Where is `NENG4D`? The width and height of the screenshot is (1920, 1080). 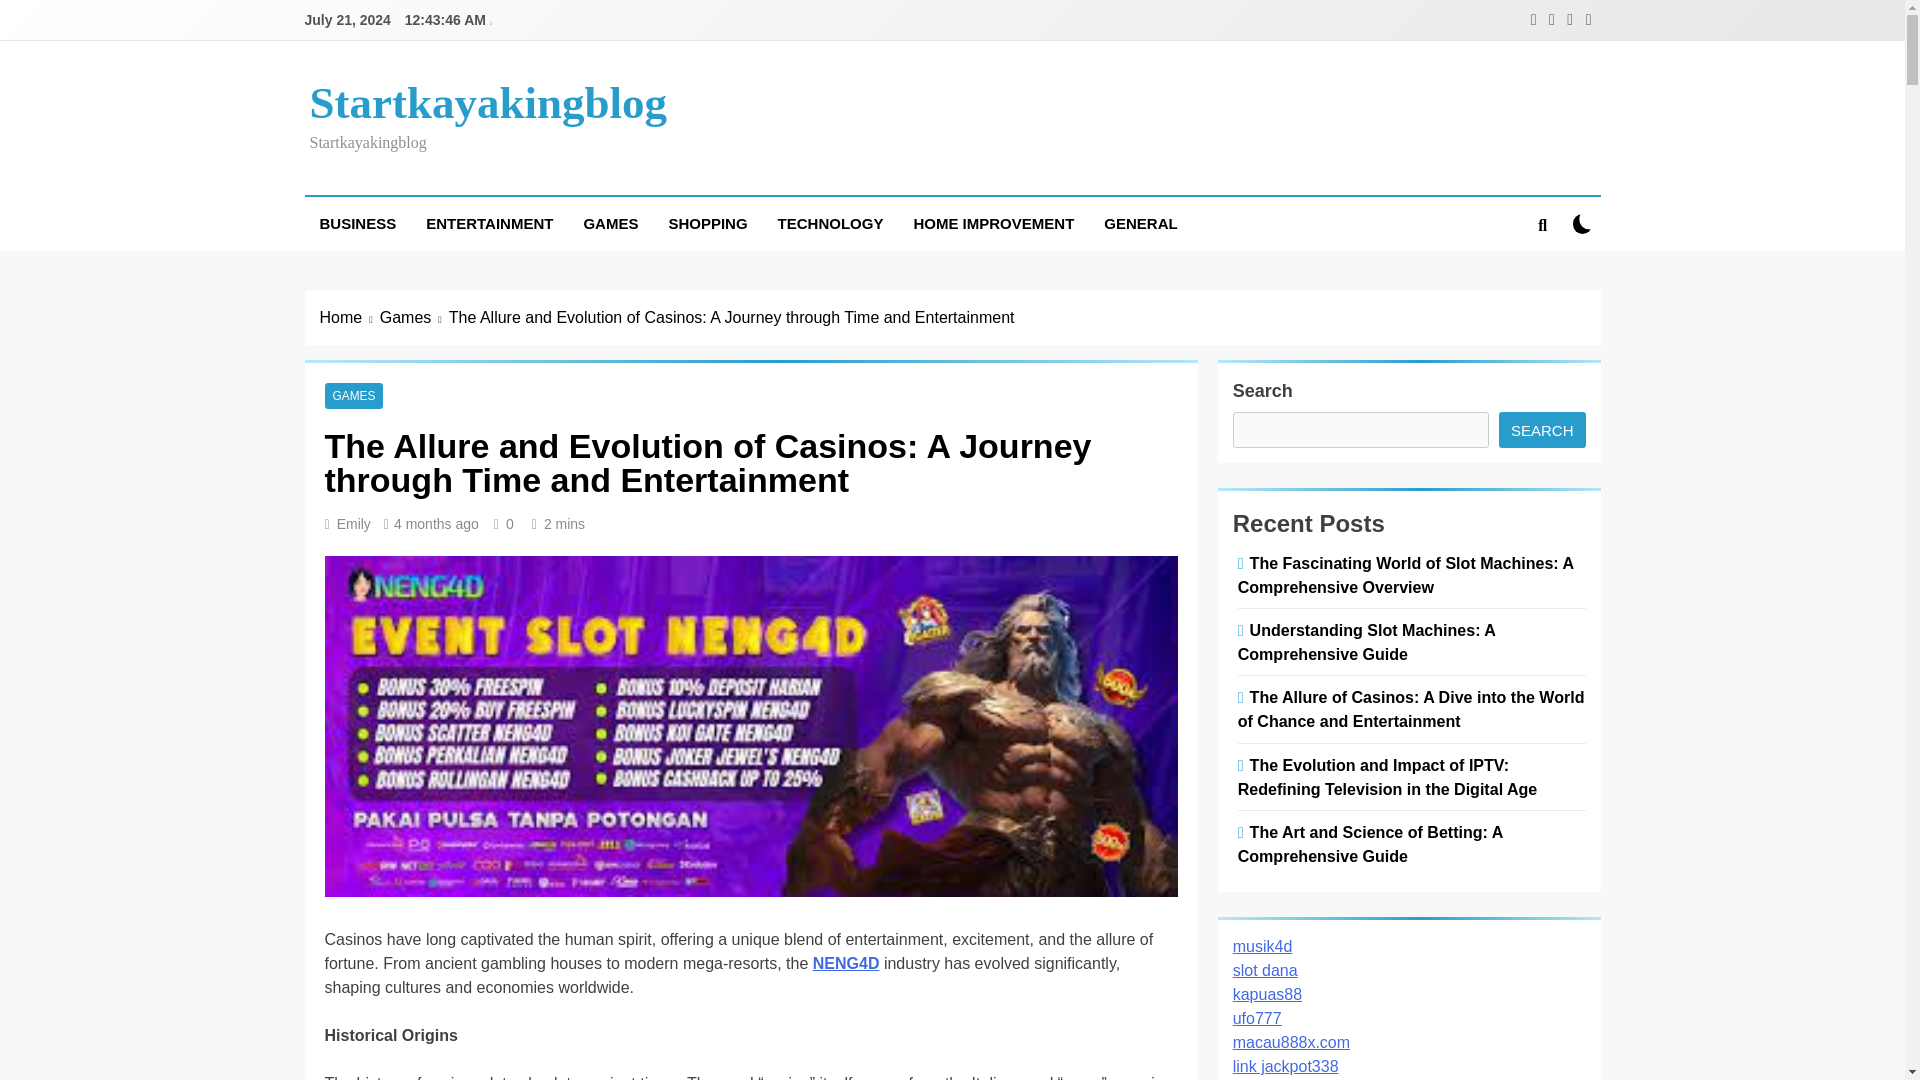 NENG4D is located at coordinates (846, 963).